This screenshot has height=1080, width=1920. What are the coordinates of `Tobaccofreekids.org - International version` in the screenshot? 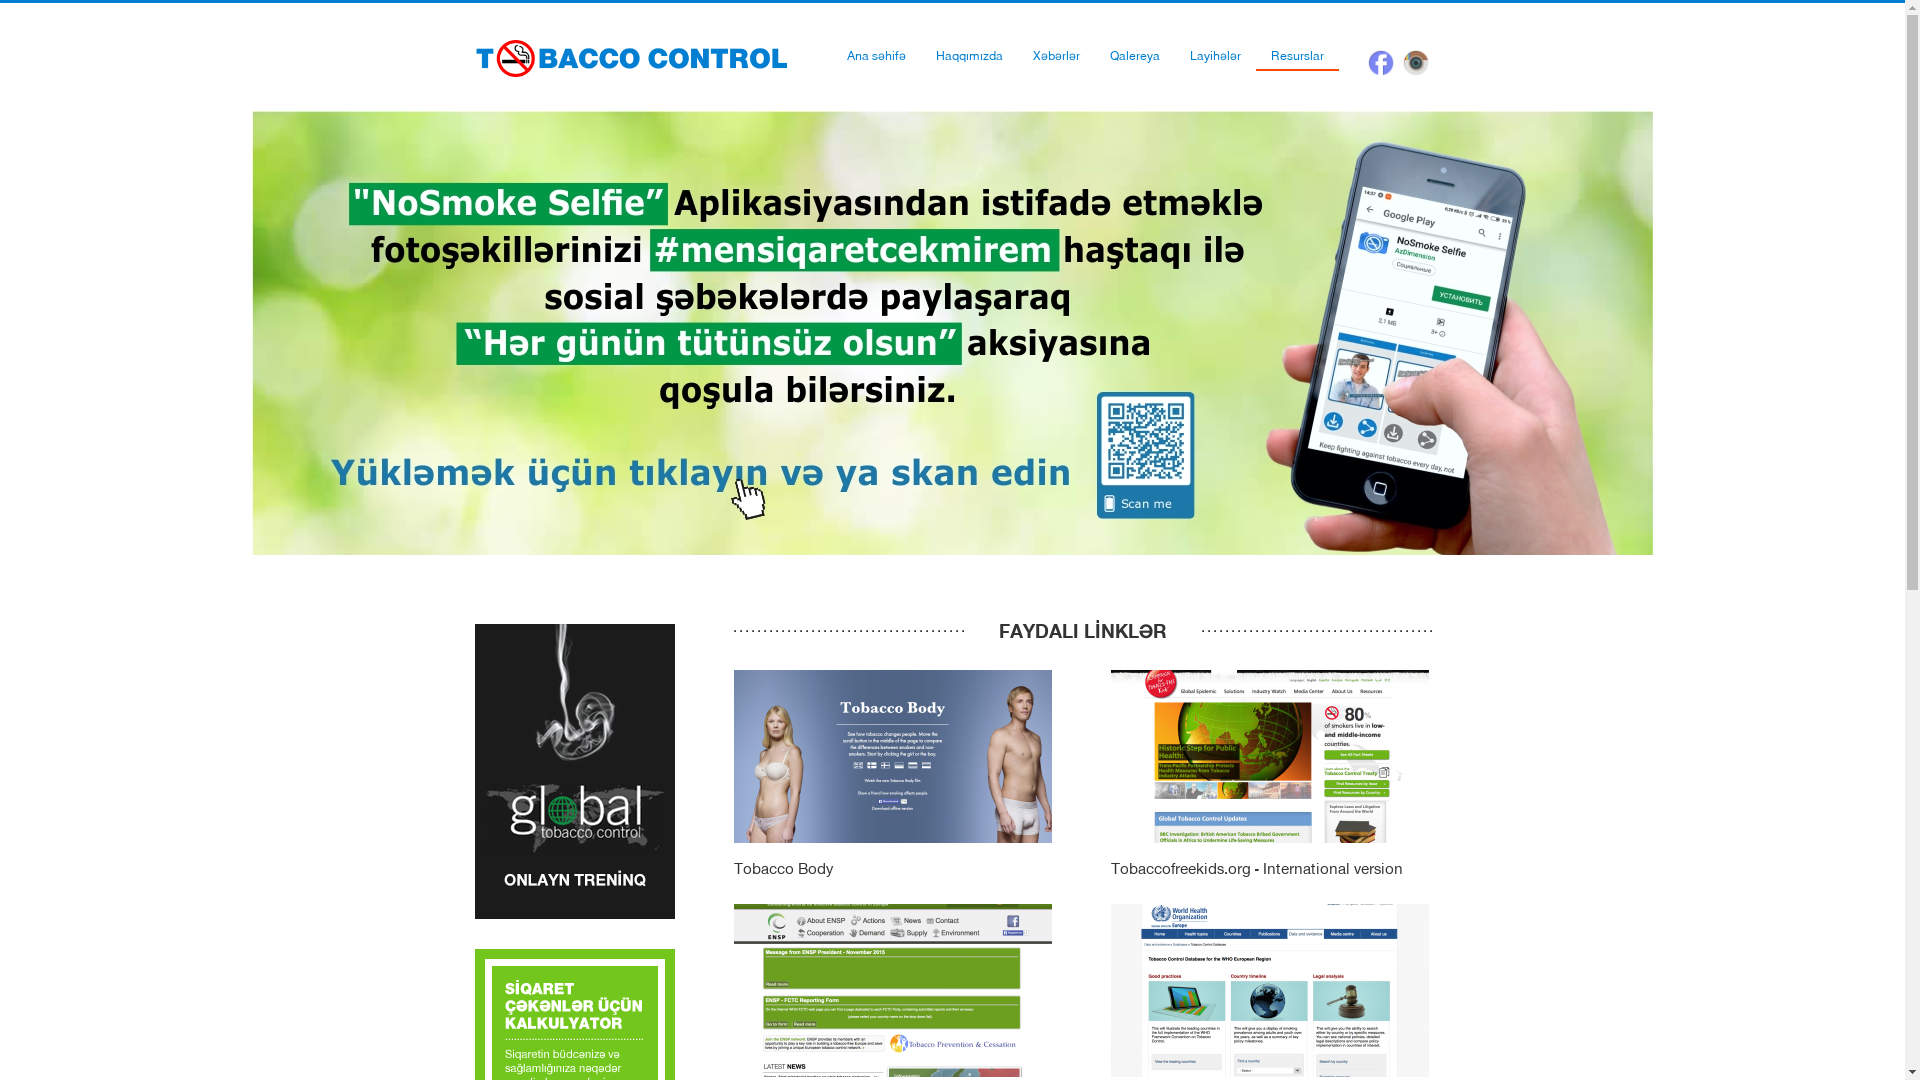 It's located at (1269, 776).